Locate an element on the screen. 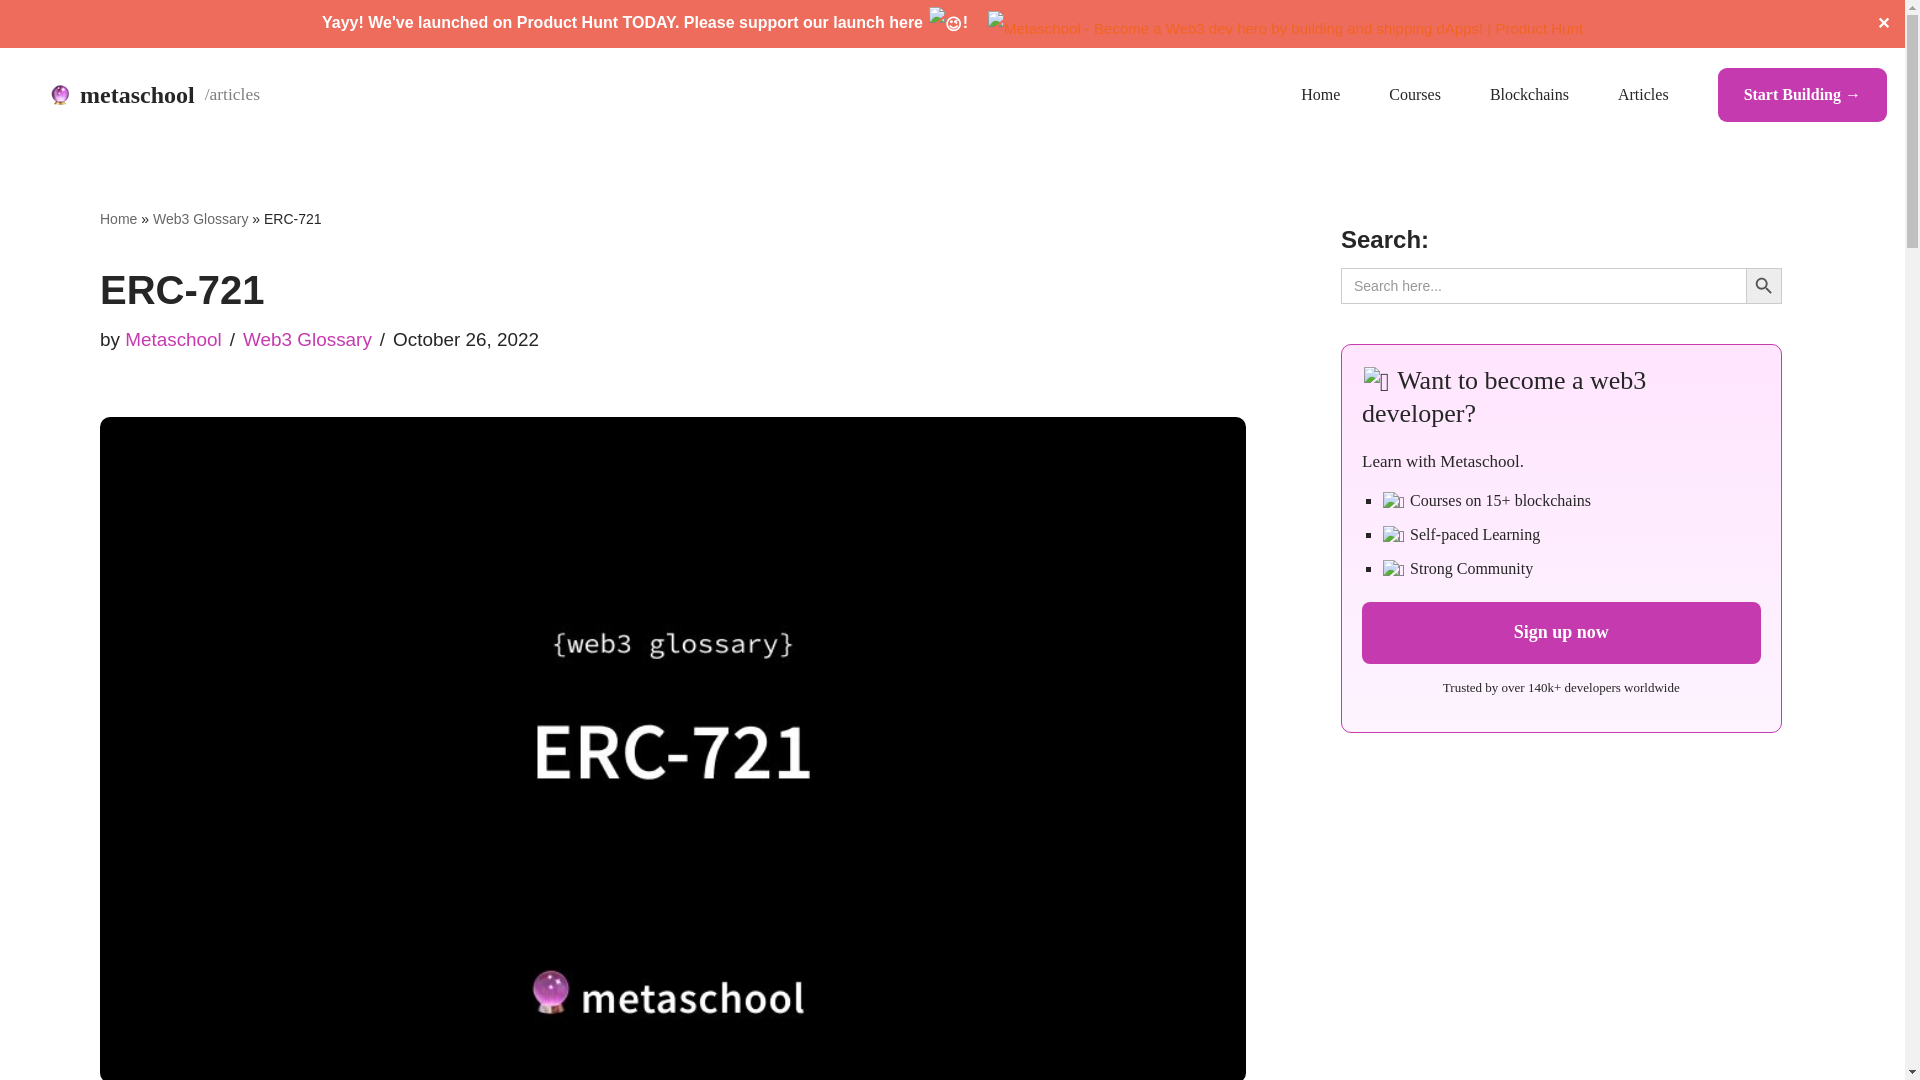 The width and height of the screenshot is (1920, 1080). Home is located at coordinates (1310, 95).